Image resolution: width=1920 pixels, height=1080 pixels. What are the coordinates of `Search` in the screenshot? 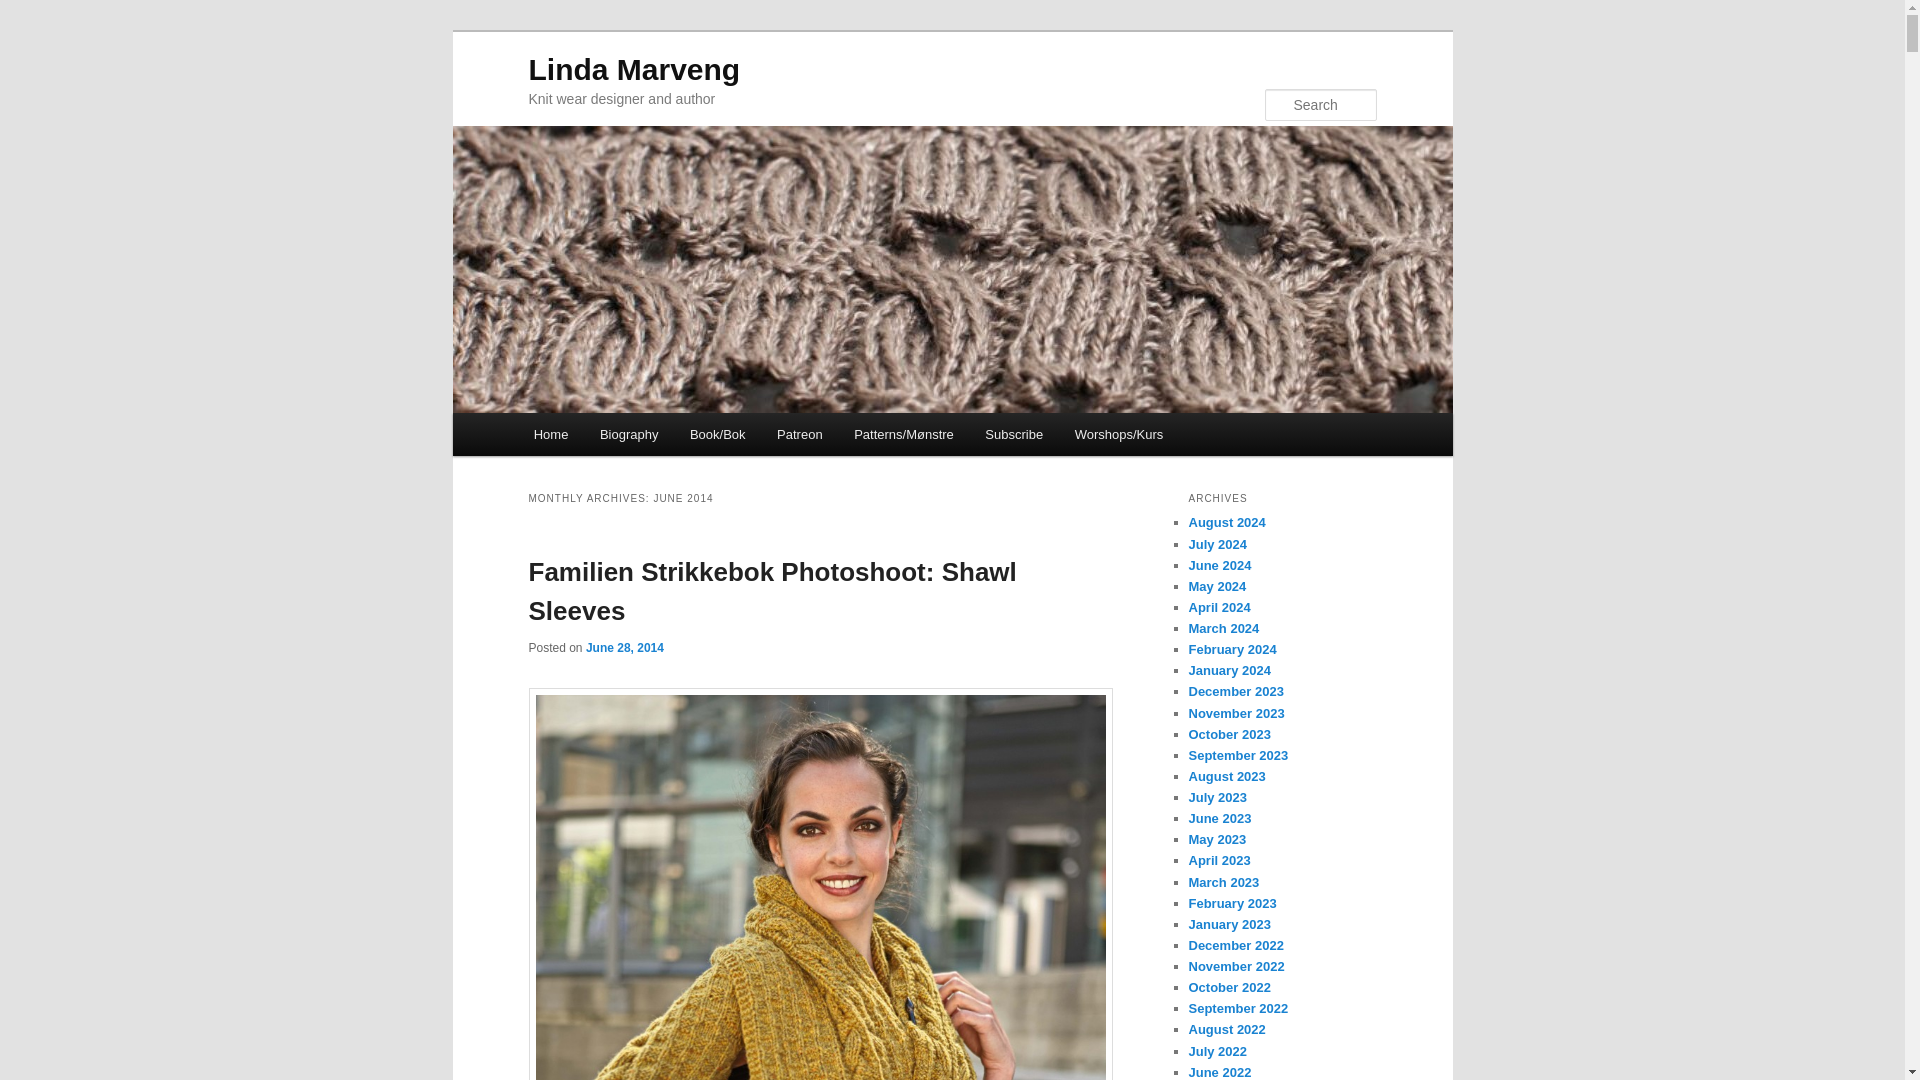 It's located at (32, 11).